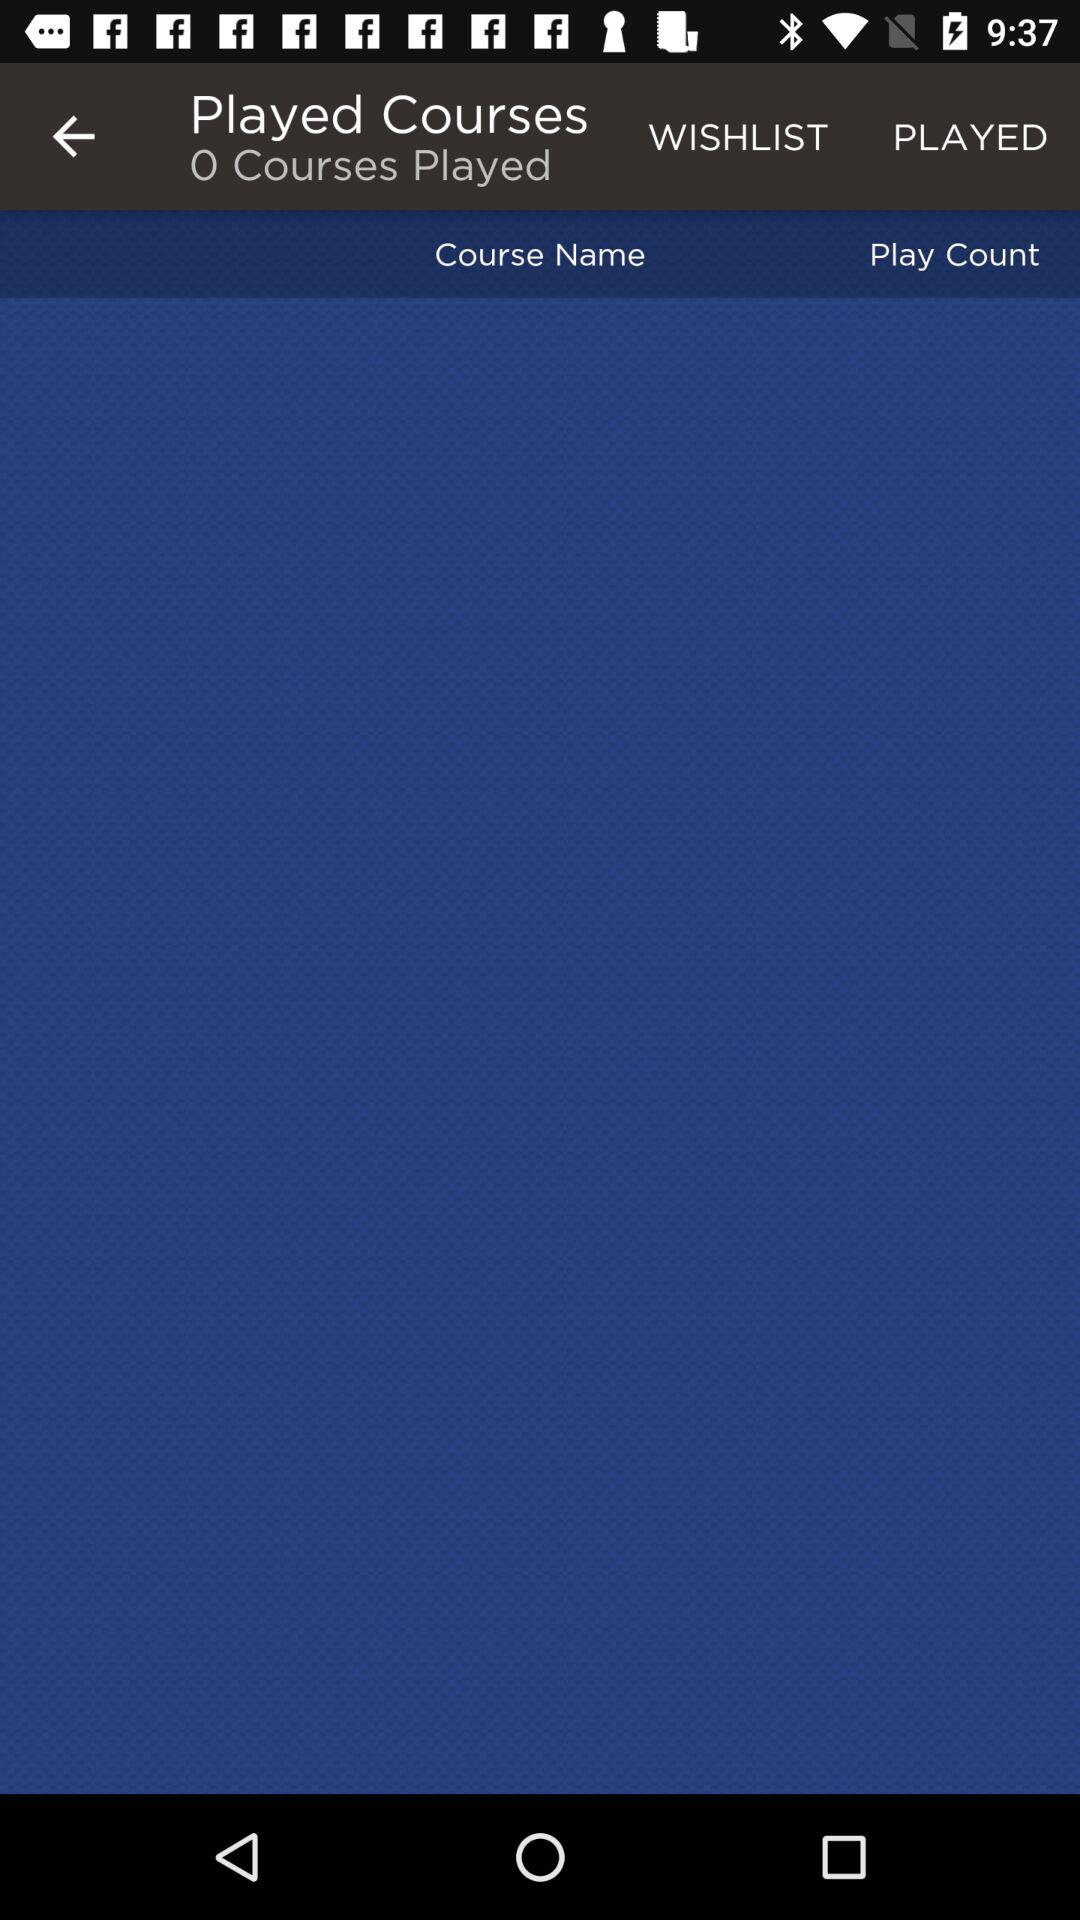 Image resolution: width=1080 pixels, height=1920 pixels. Describe the element at coordinates (73, 136) in the screenshot. I see `choose item at the top left corner` at that location.